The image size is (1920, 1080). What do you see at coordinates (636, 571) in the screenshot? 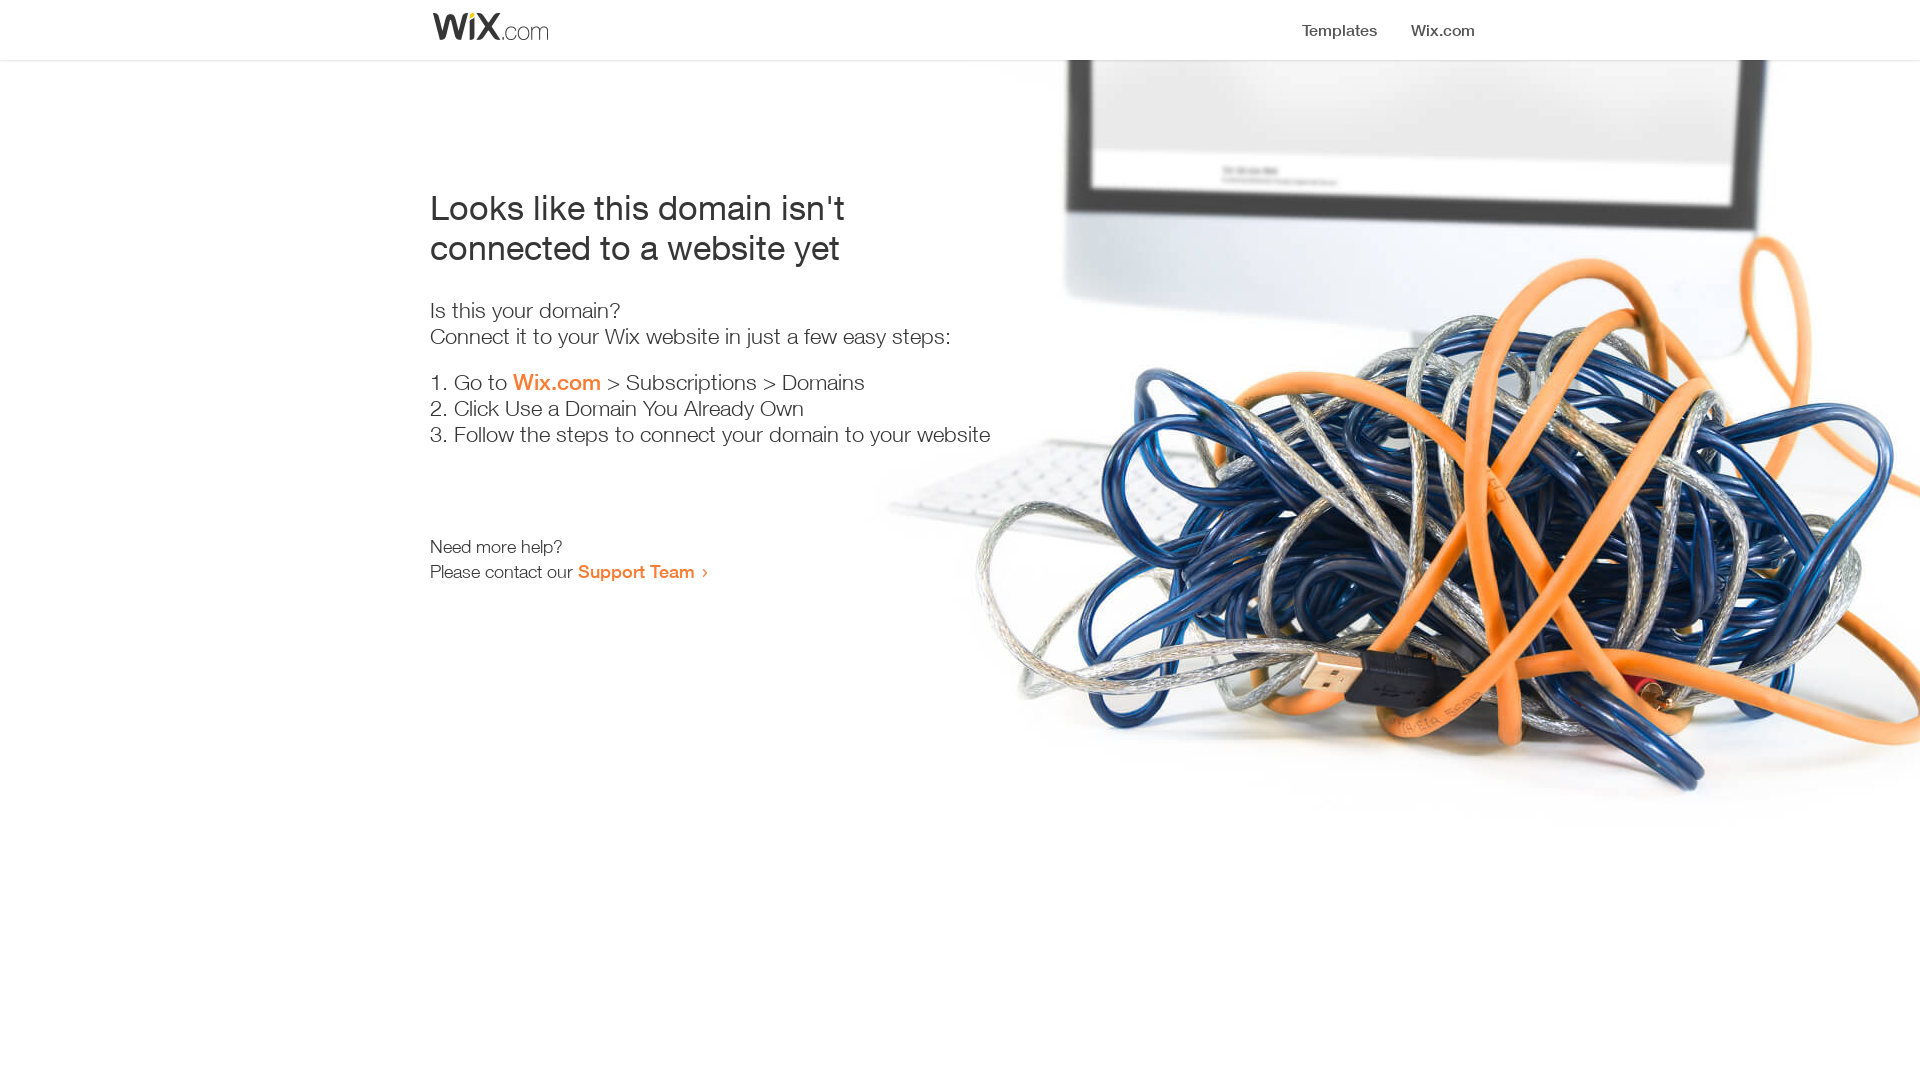
I see `Support Team` at bounding box center [636, 571].